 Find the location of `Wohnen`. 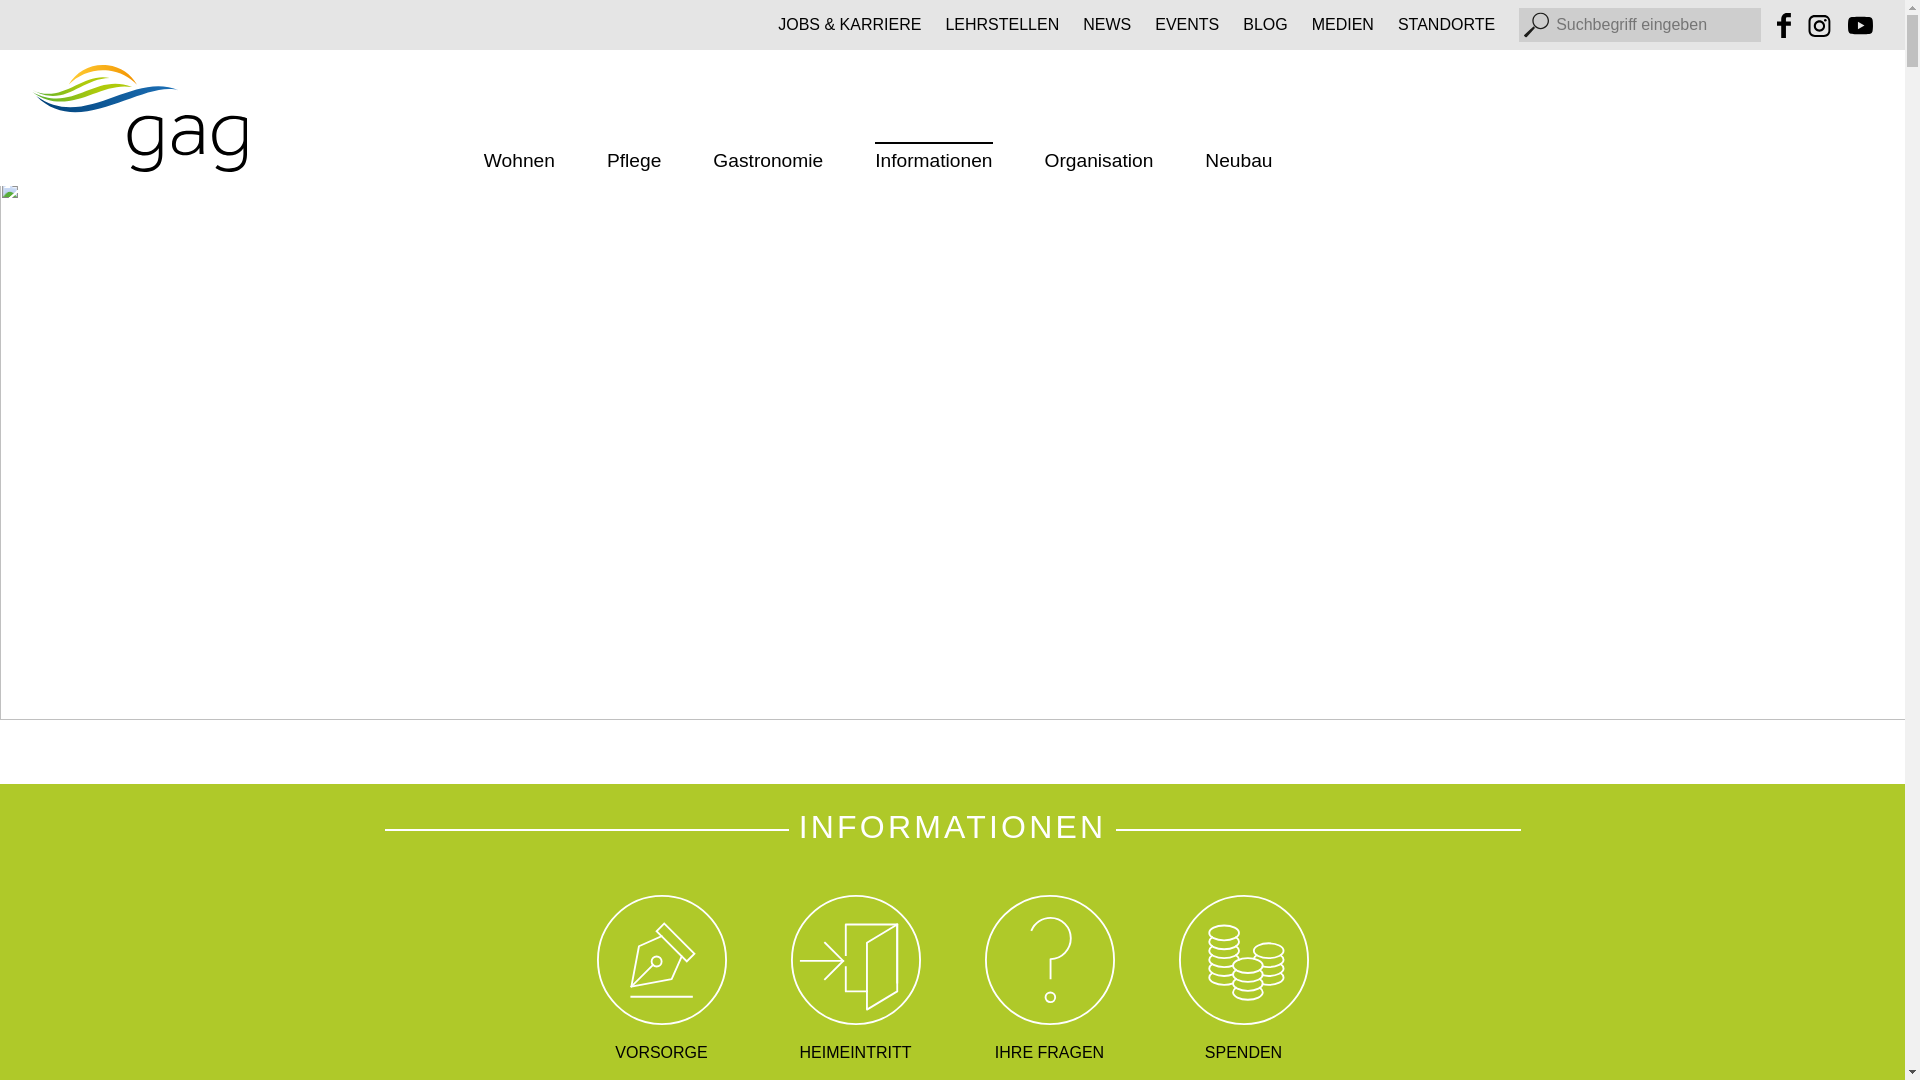

Wohnen is located at coordinates (520, 163).